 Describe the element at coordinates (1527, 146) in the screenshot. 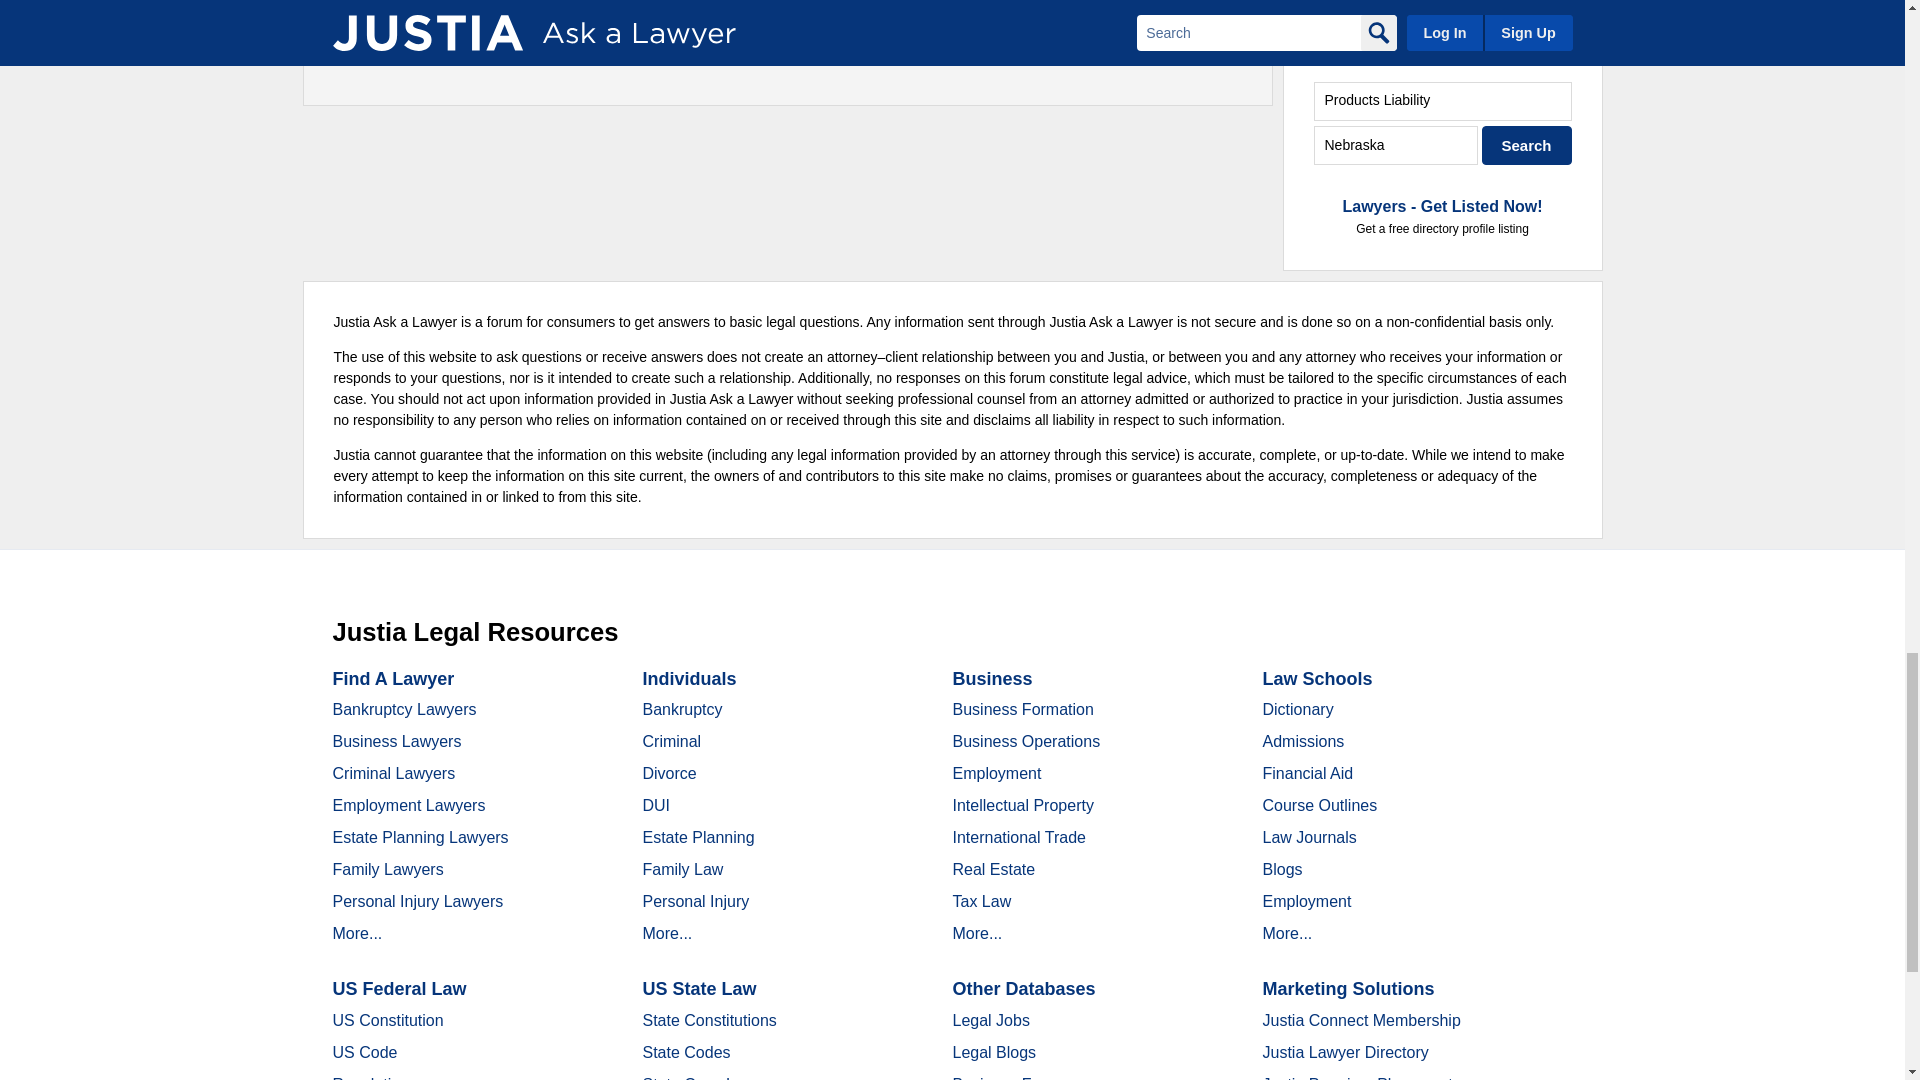

I see `Search` at that location.